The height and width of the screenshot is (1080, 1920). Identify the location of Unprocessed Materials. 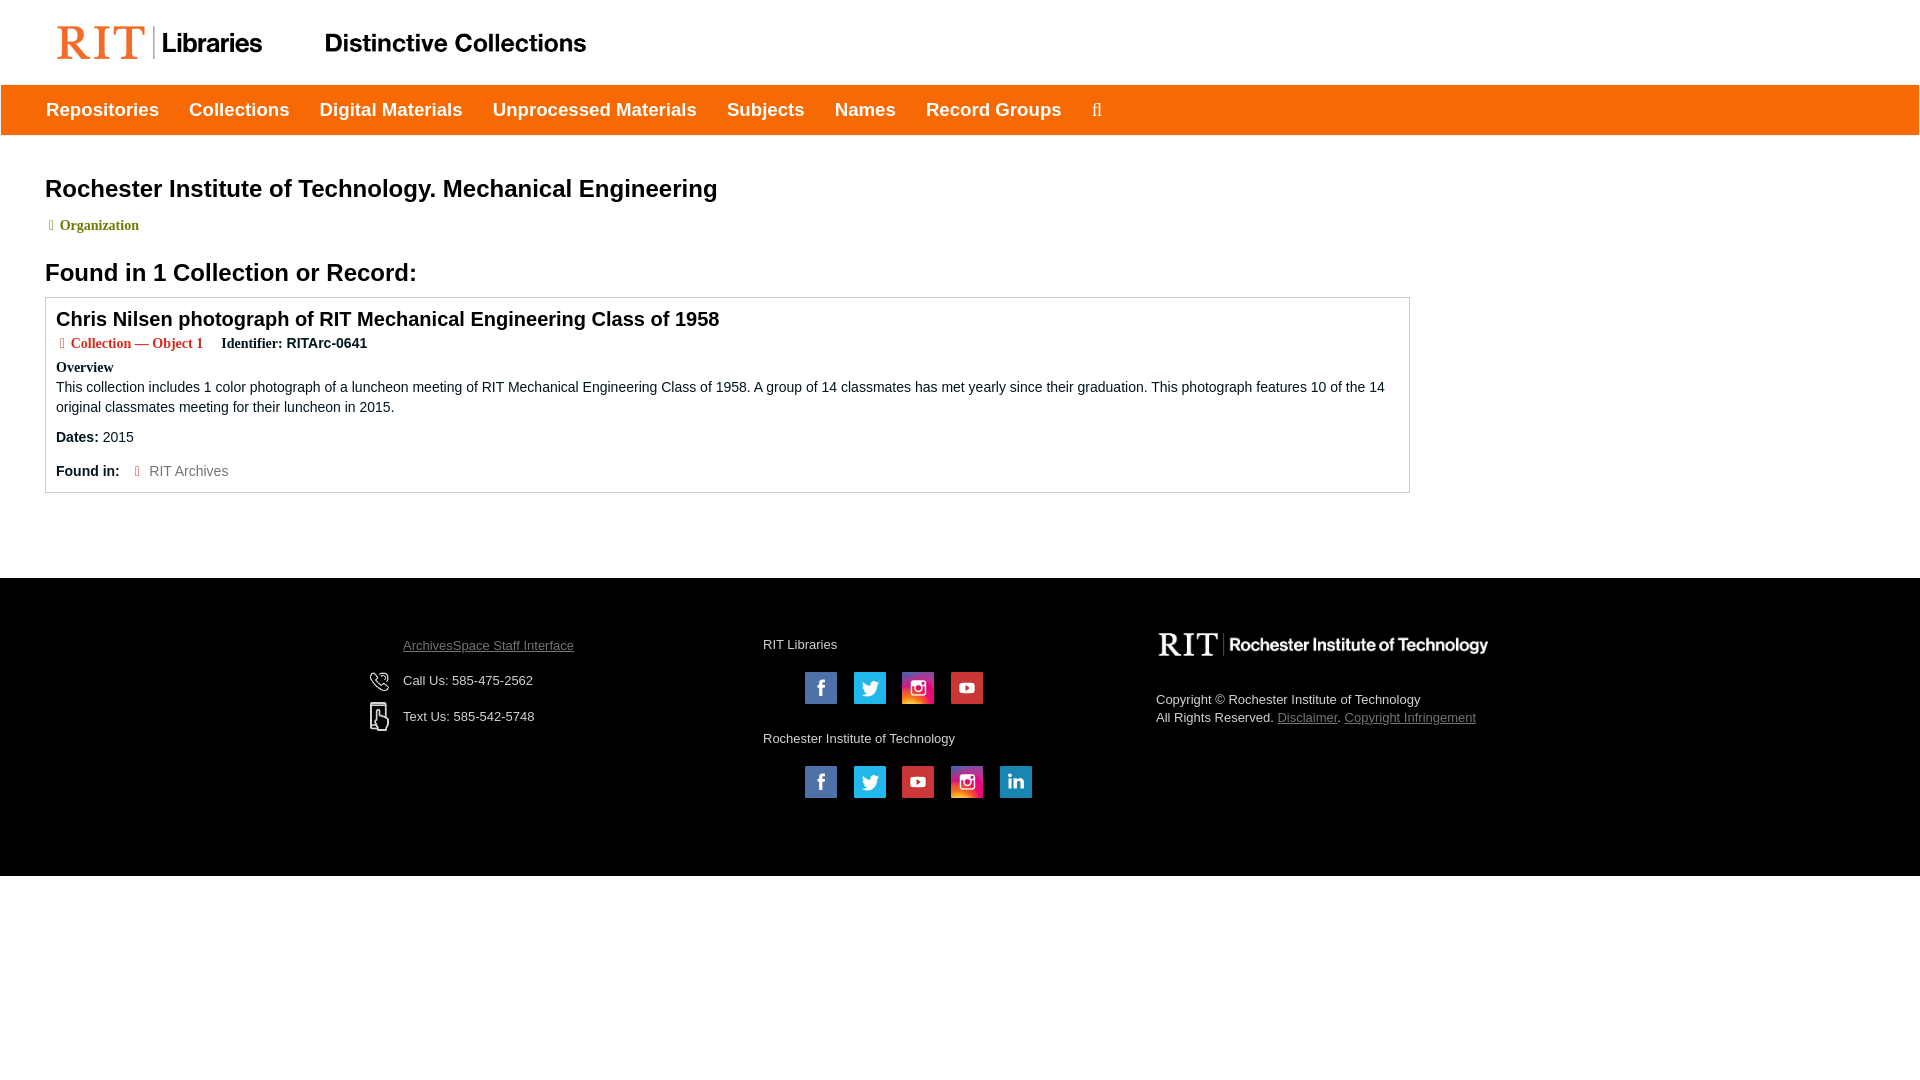
(595, 110).